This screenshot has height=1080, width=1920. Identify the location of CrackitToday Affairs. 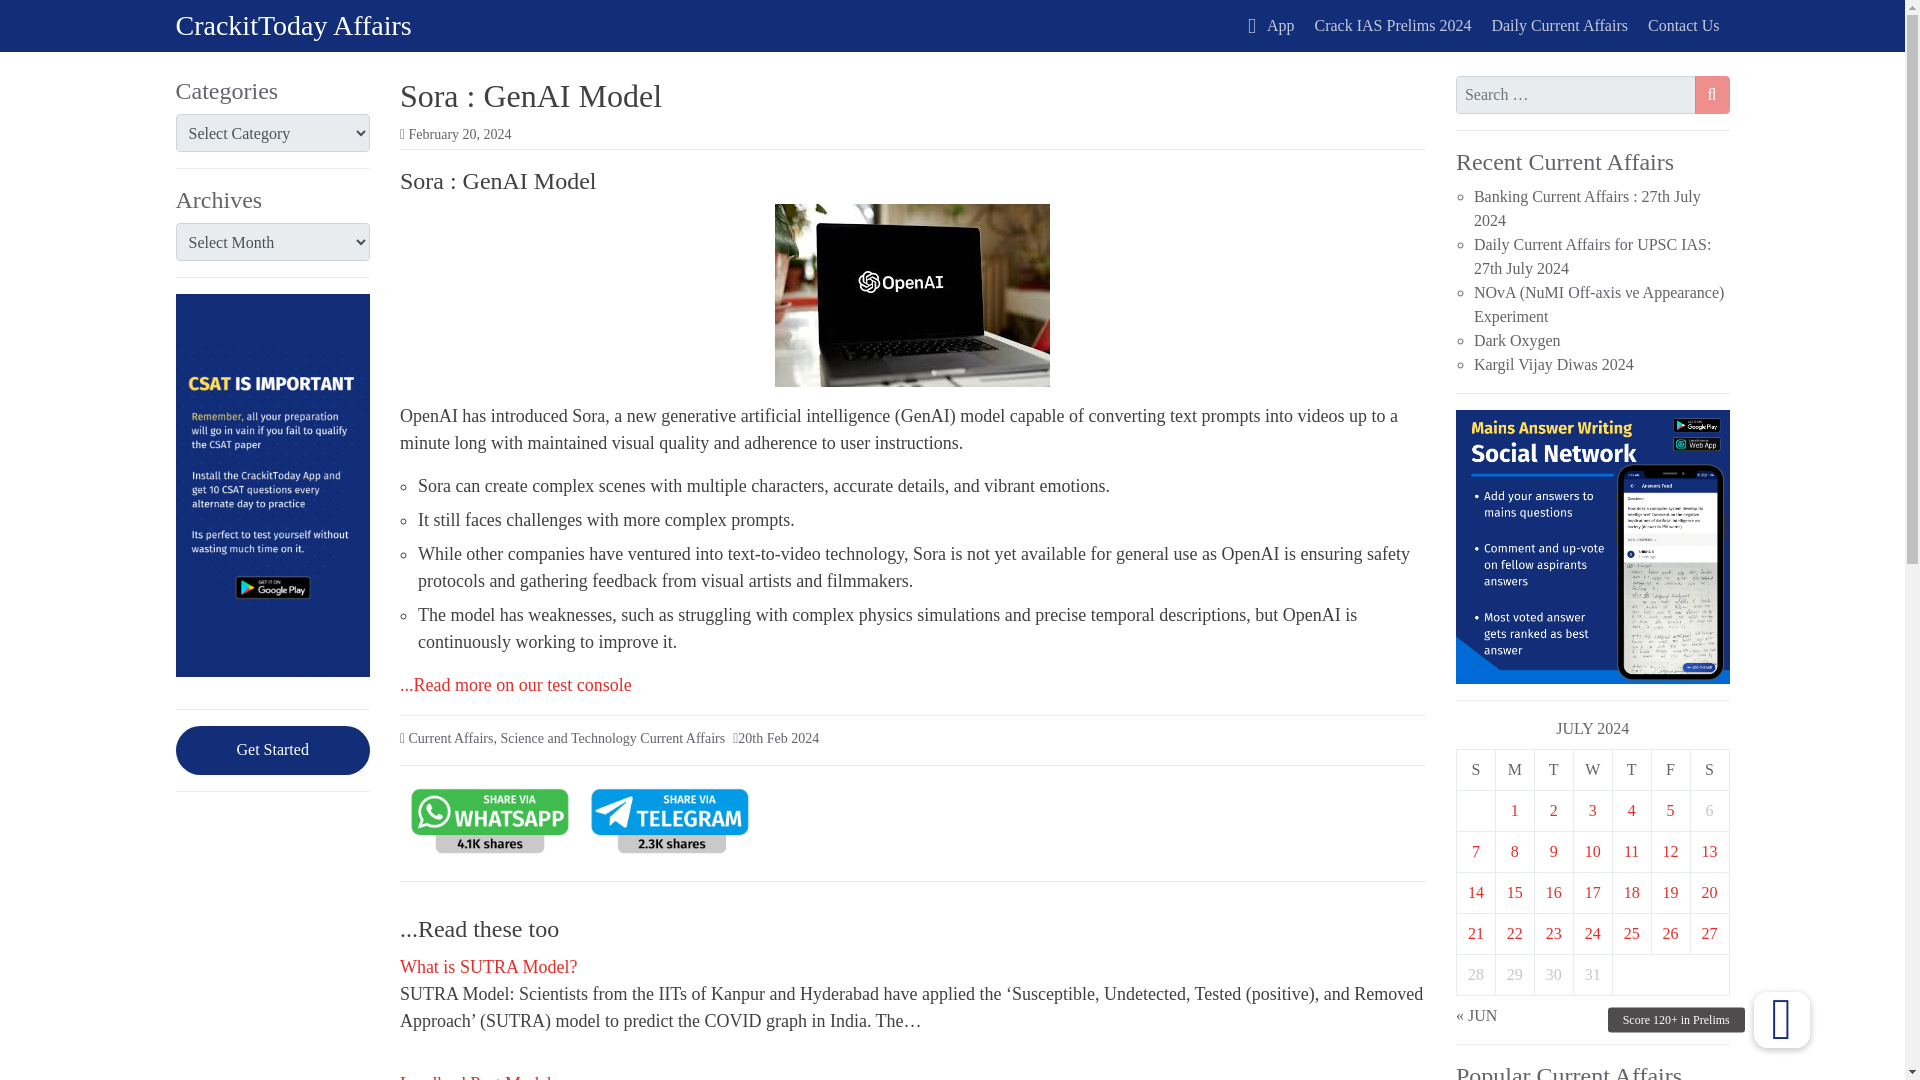
(294, 25).